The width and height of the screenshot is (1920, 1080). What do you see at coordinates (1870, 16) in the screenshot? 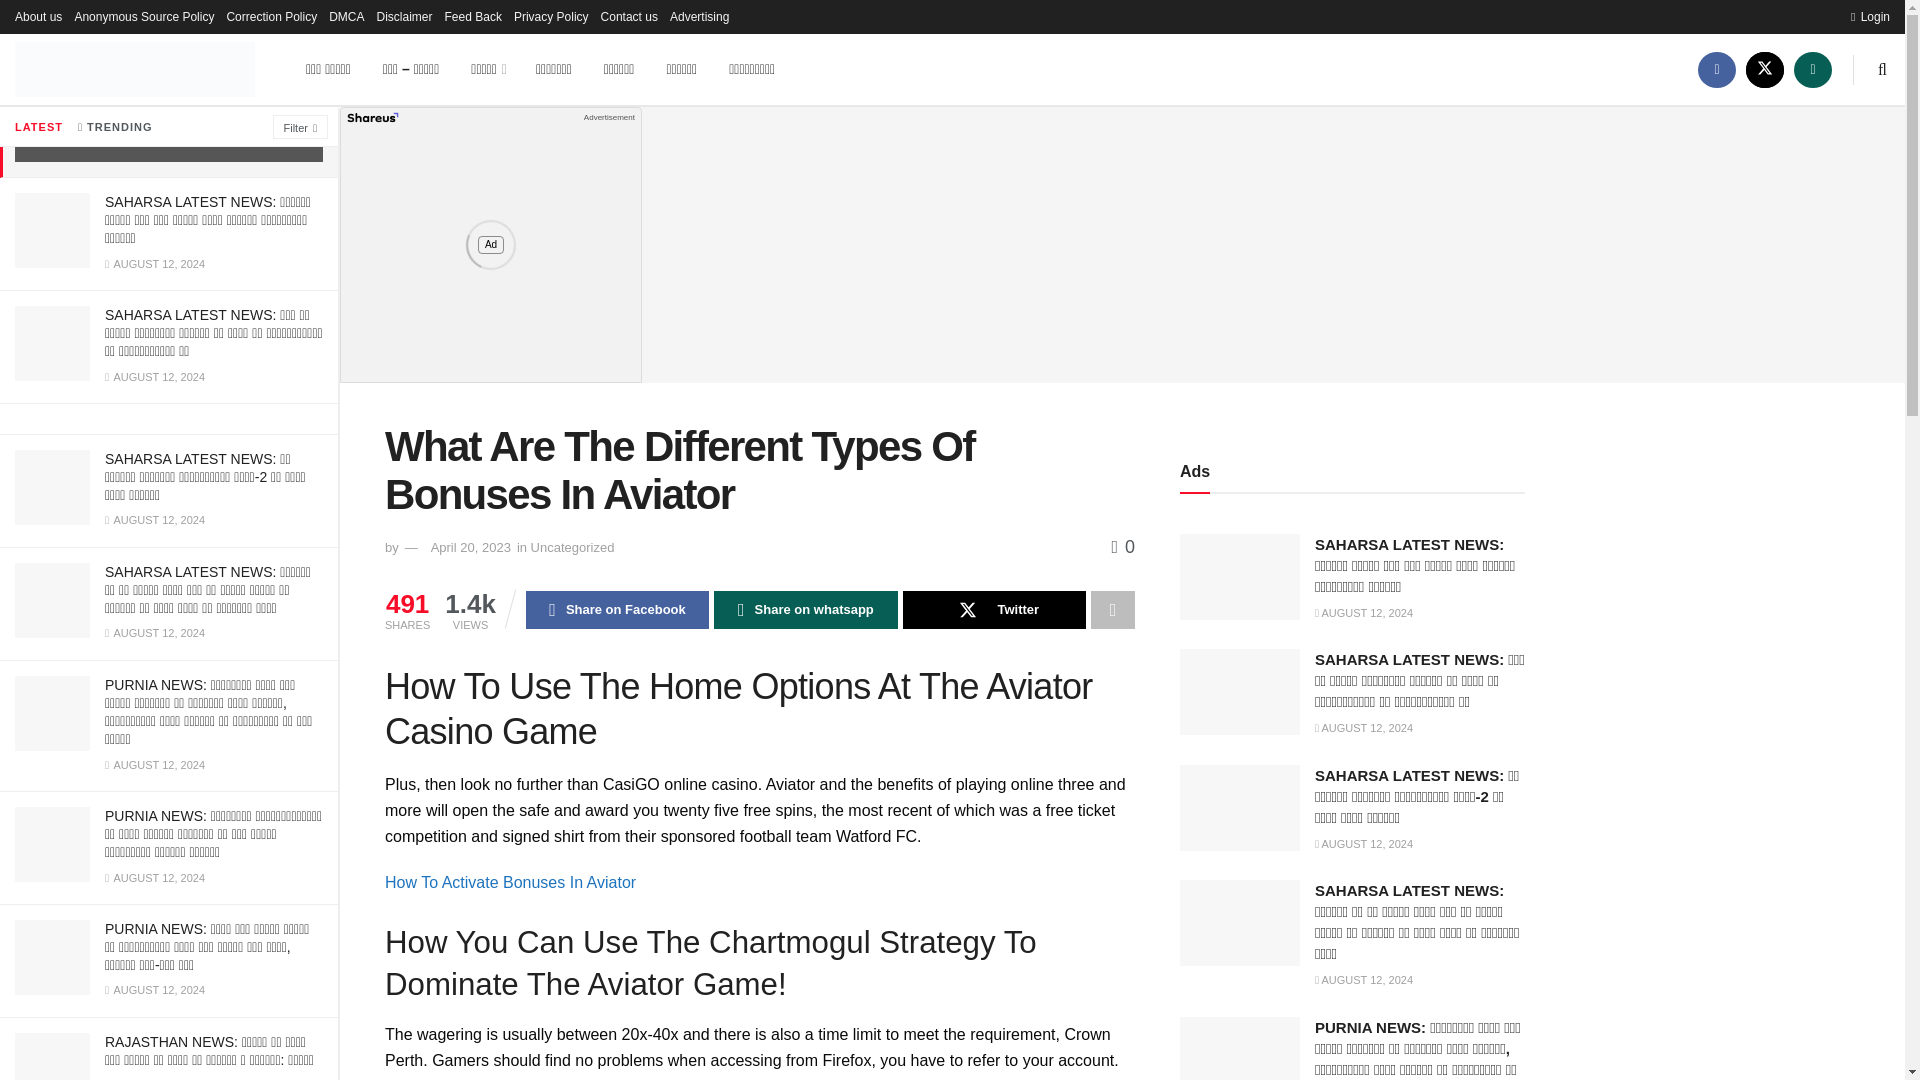
I see `Login` at bounding box center [1870, 16].